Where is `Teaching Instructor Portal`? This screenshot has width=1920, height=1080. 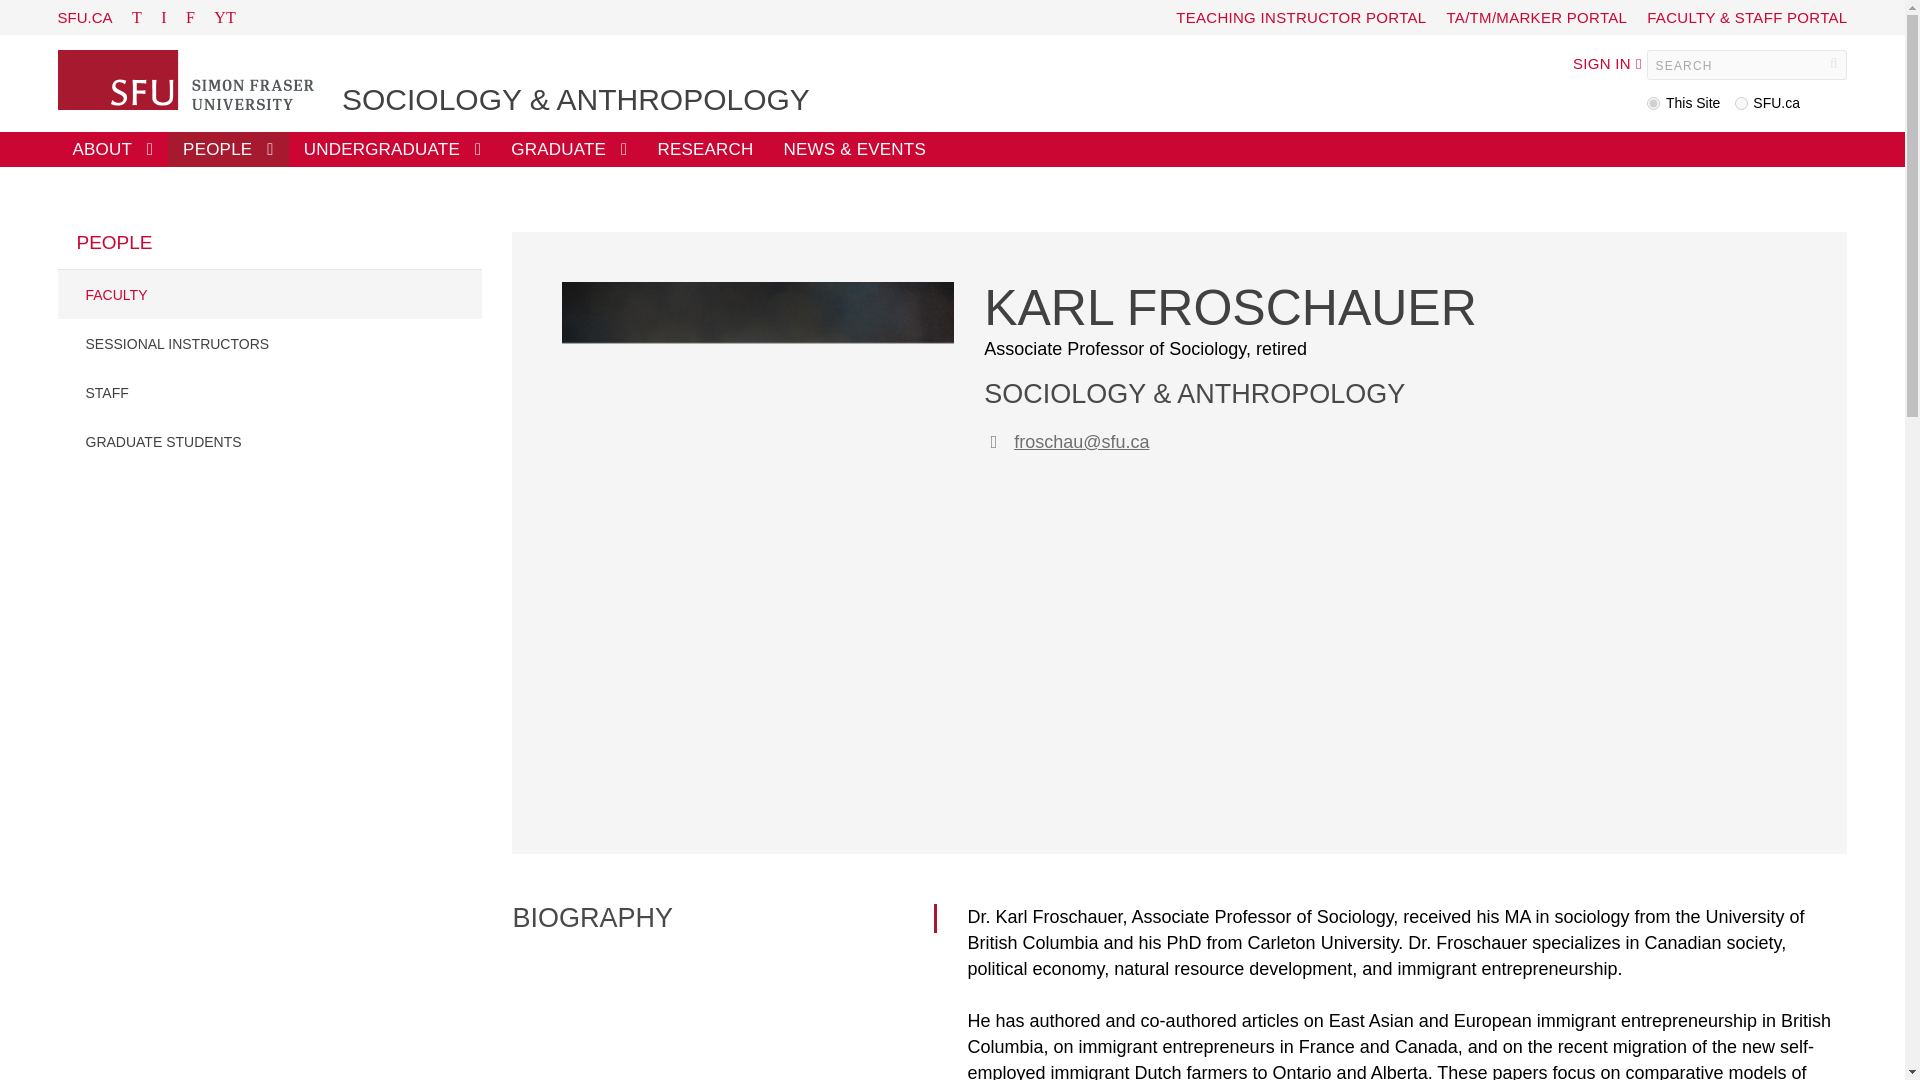 Teaching Instructor Portal is located at coordinates (1300, 16).